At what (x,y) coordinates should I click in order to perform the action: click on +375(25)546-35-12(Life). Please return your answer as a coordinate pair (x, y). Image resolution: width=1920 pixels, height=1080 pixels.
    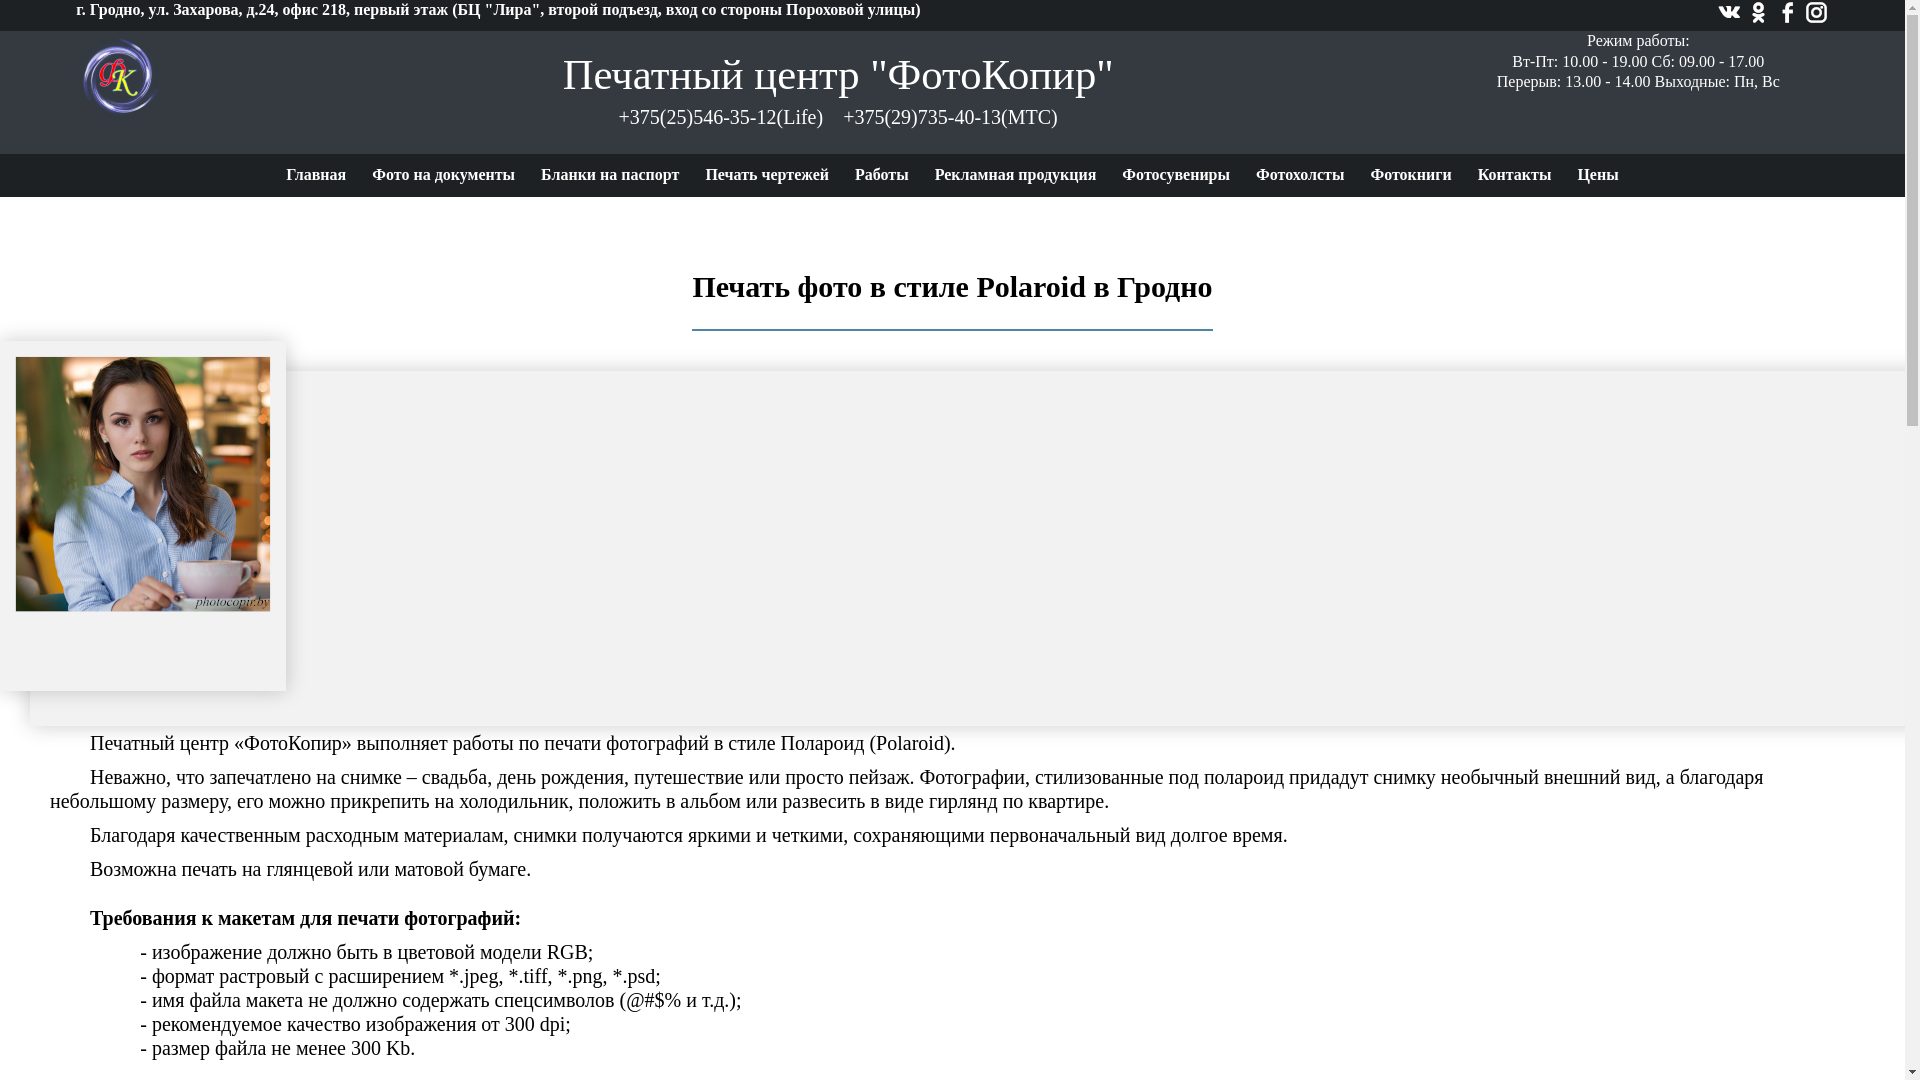
    Looking at the image, I should click on (722, 117).